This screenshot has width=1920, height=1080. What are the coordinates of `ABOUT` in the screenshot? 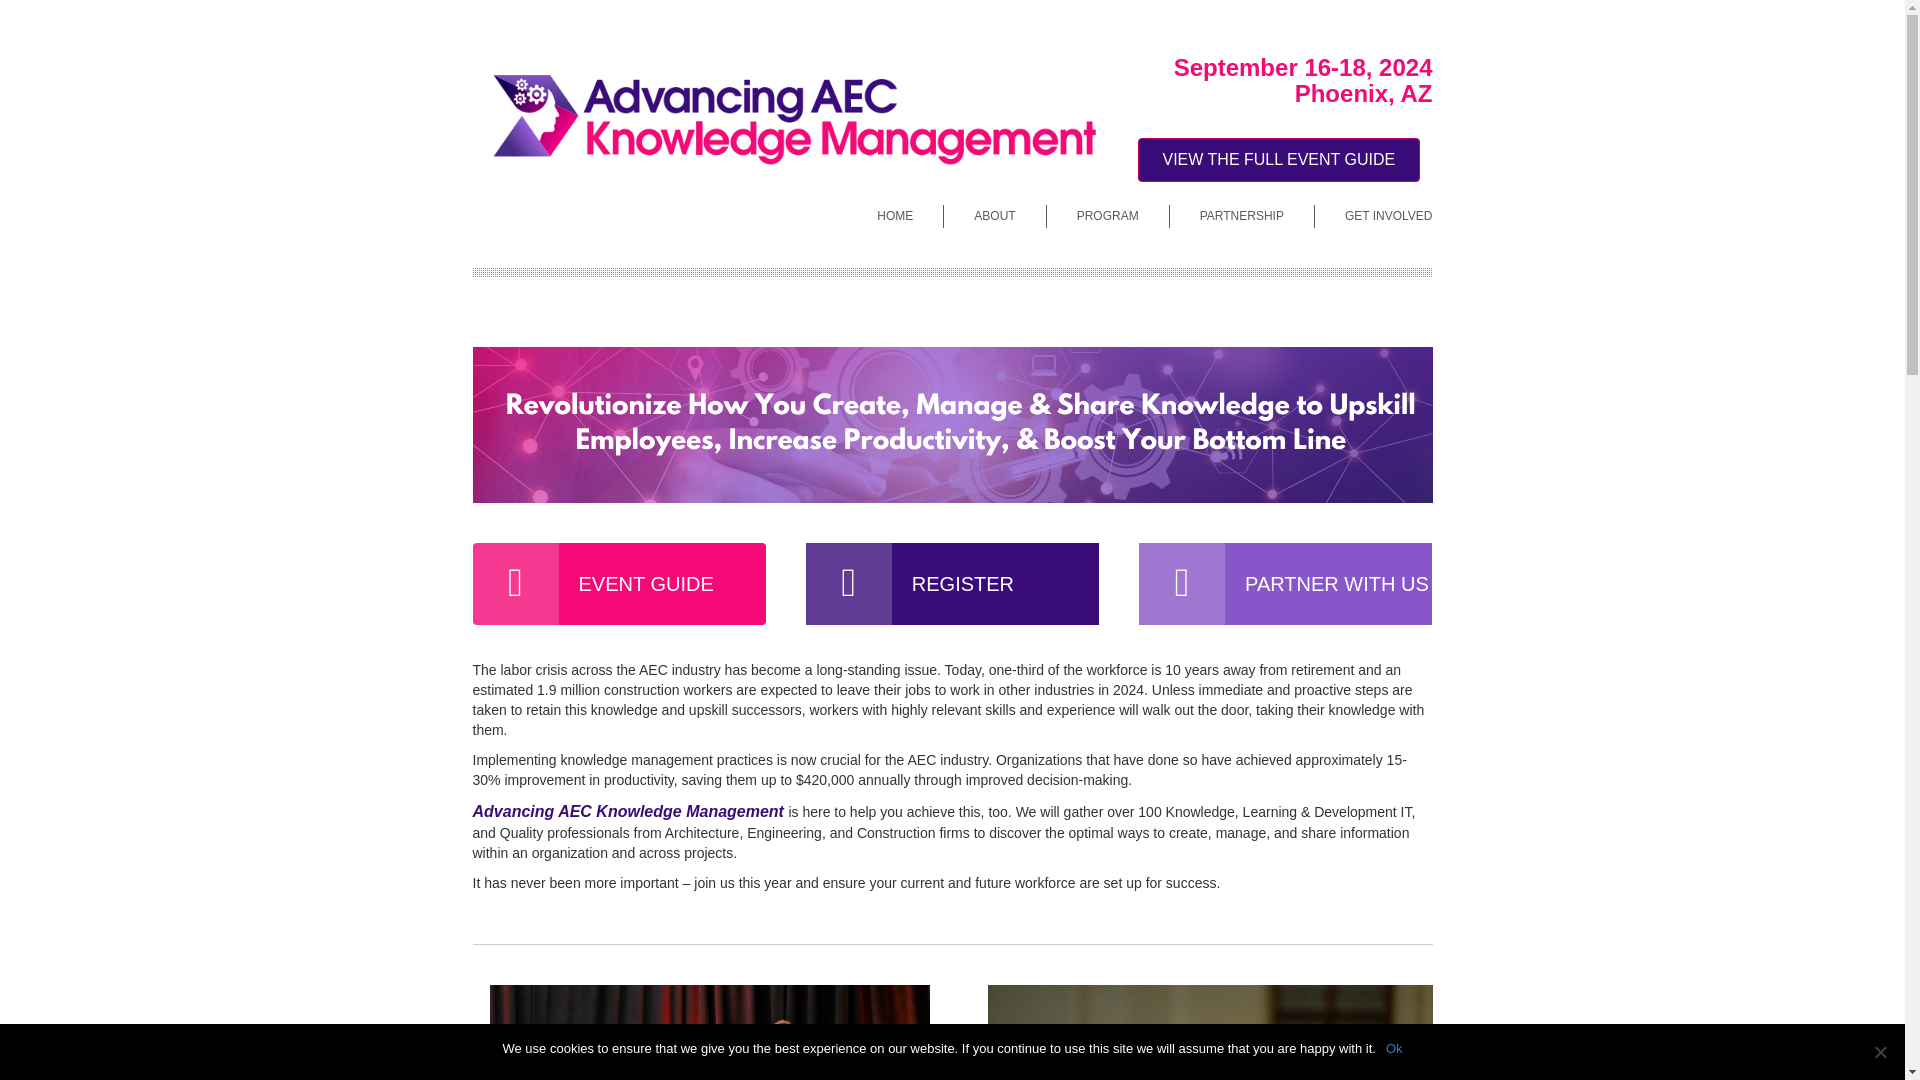 It's located at (994, 216).